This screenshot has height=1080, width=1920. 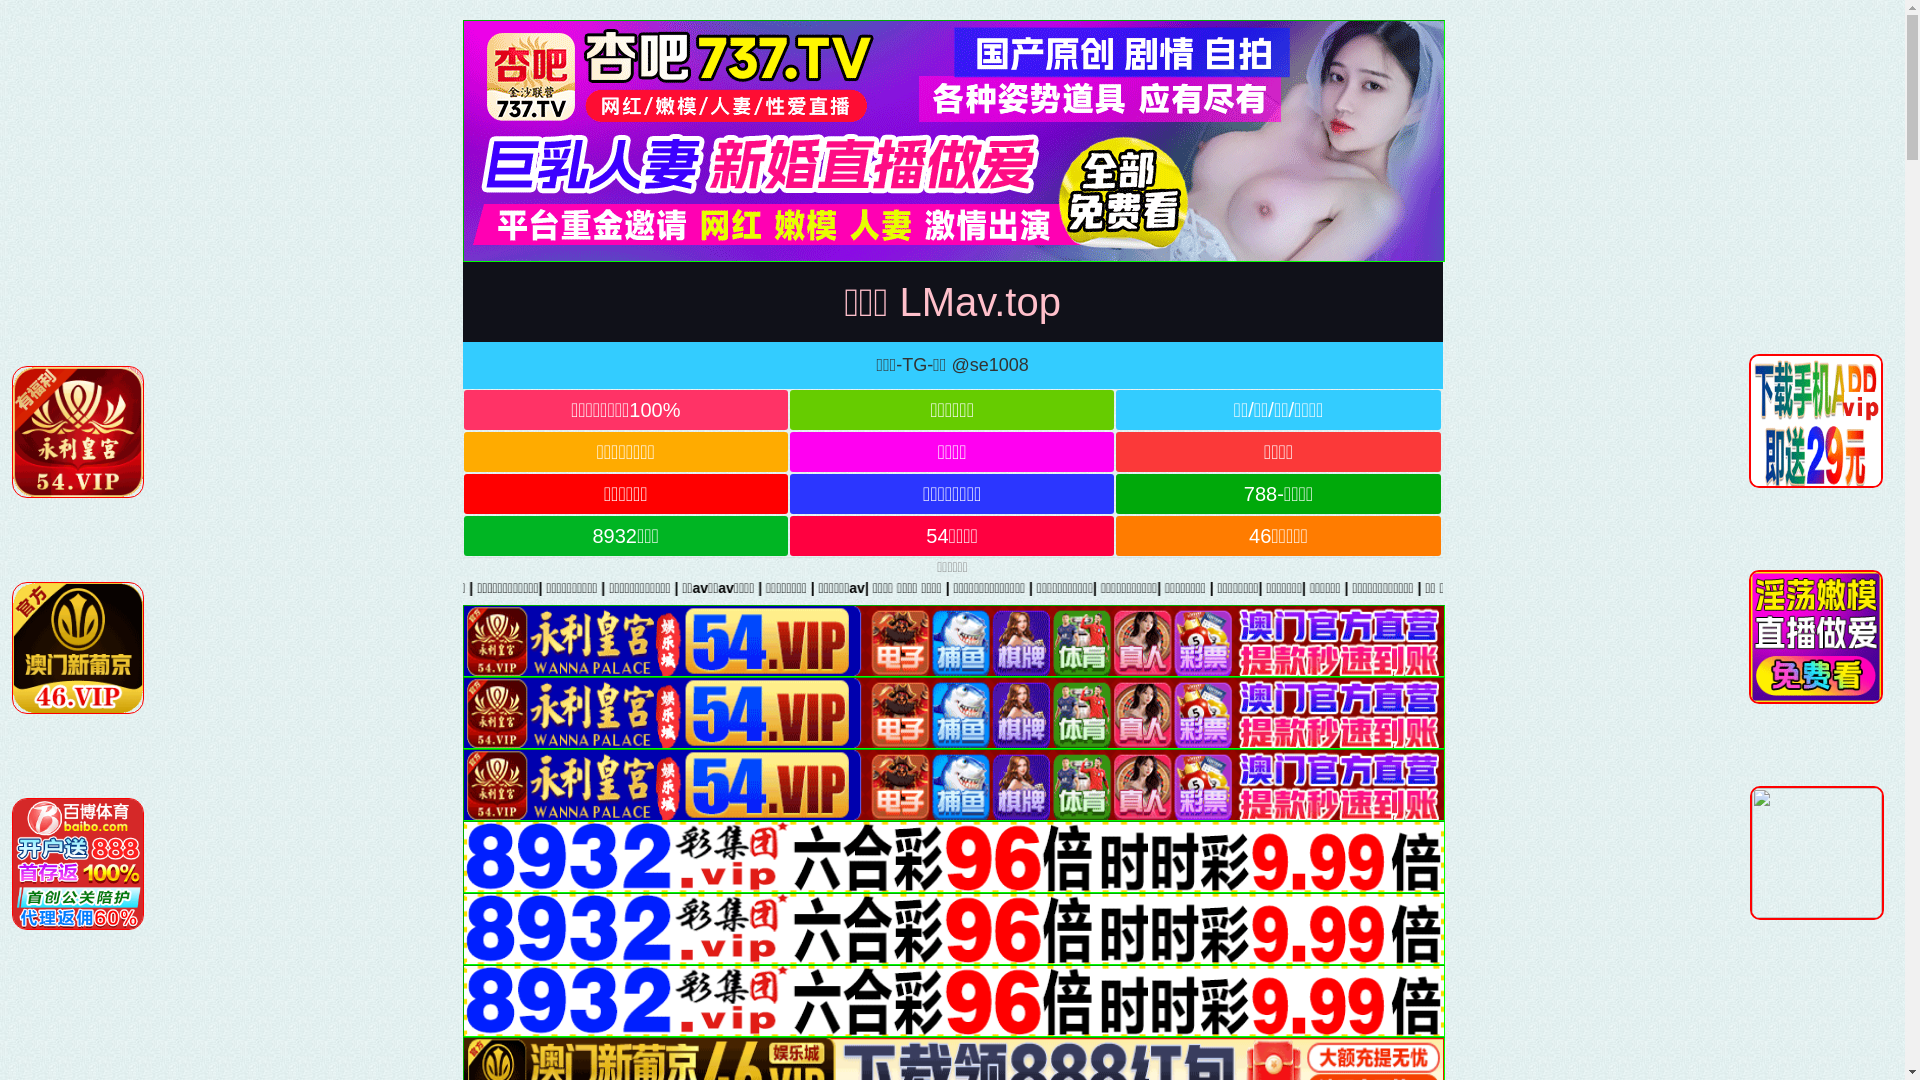 I want to click on |, so click(x=747, y=588).